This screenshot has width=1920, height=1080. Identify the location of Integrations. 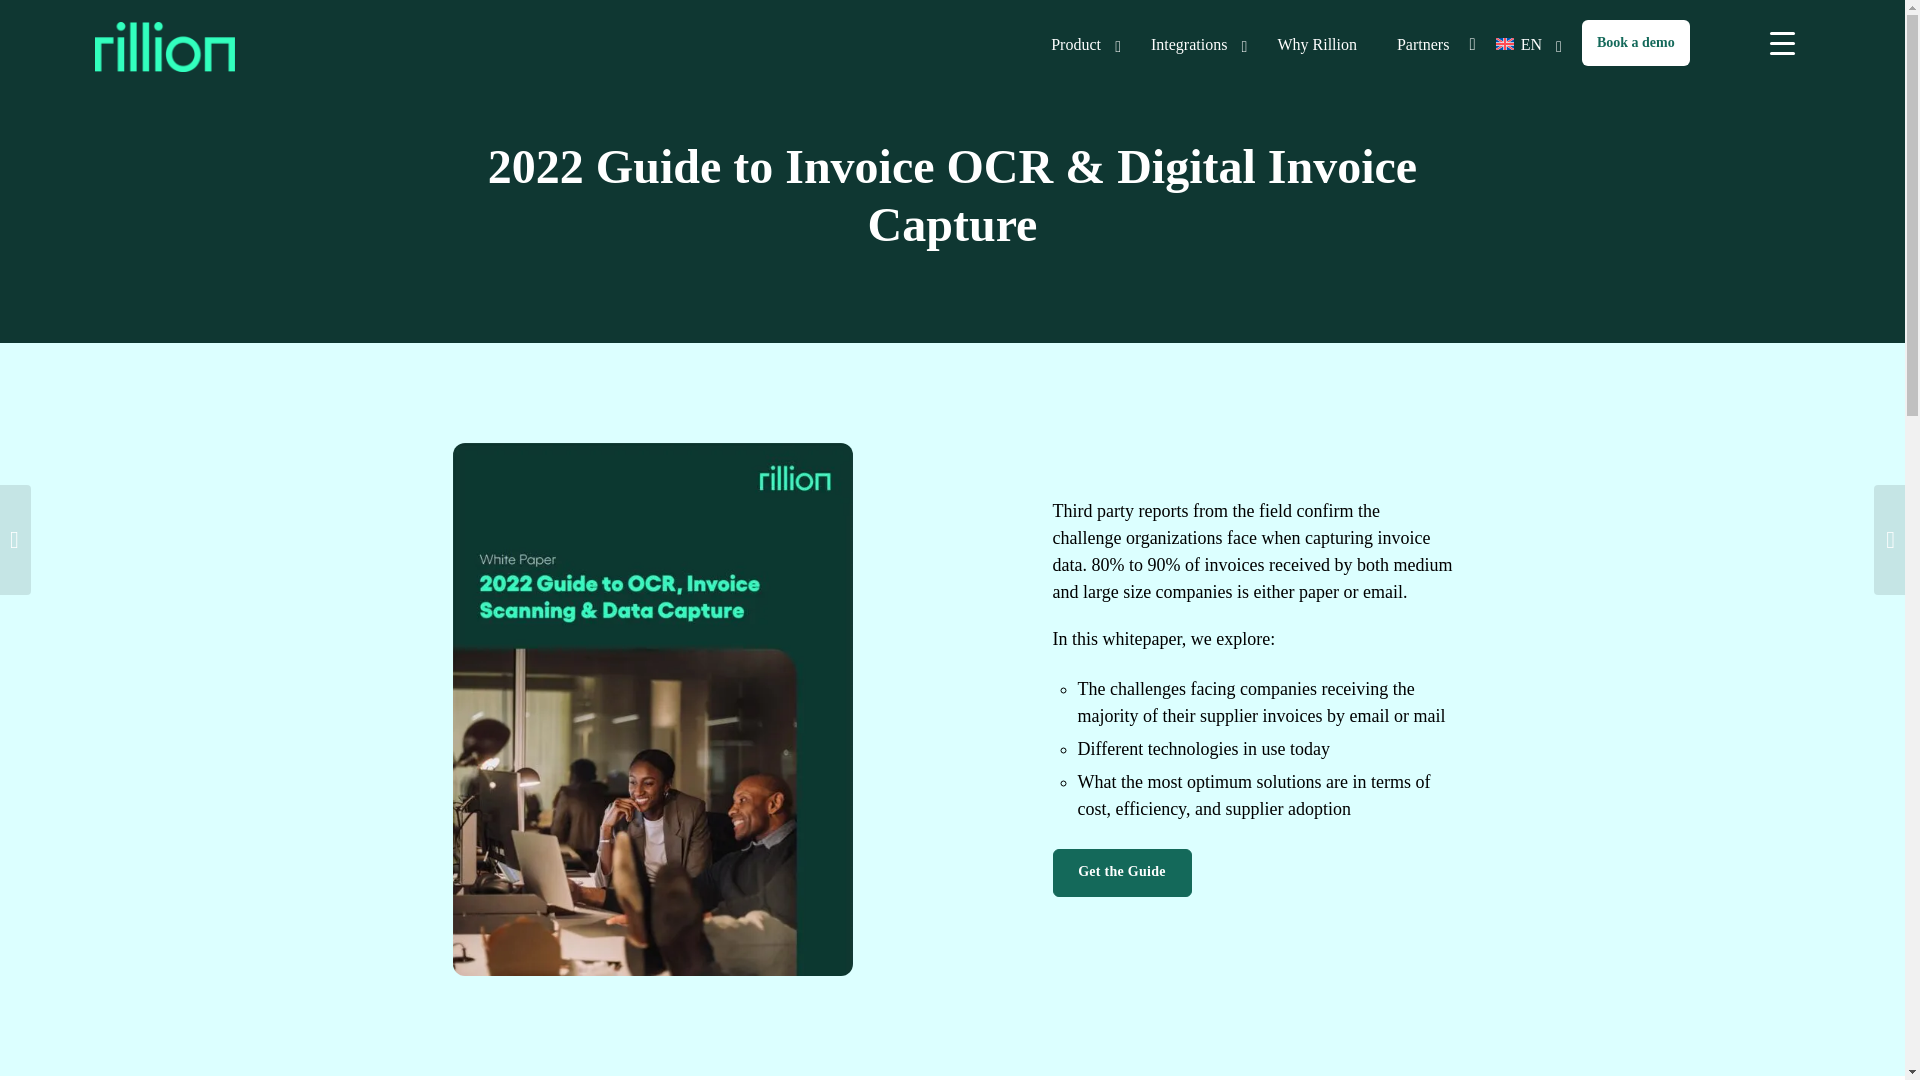
(164, 44).